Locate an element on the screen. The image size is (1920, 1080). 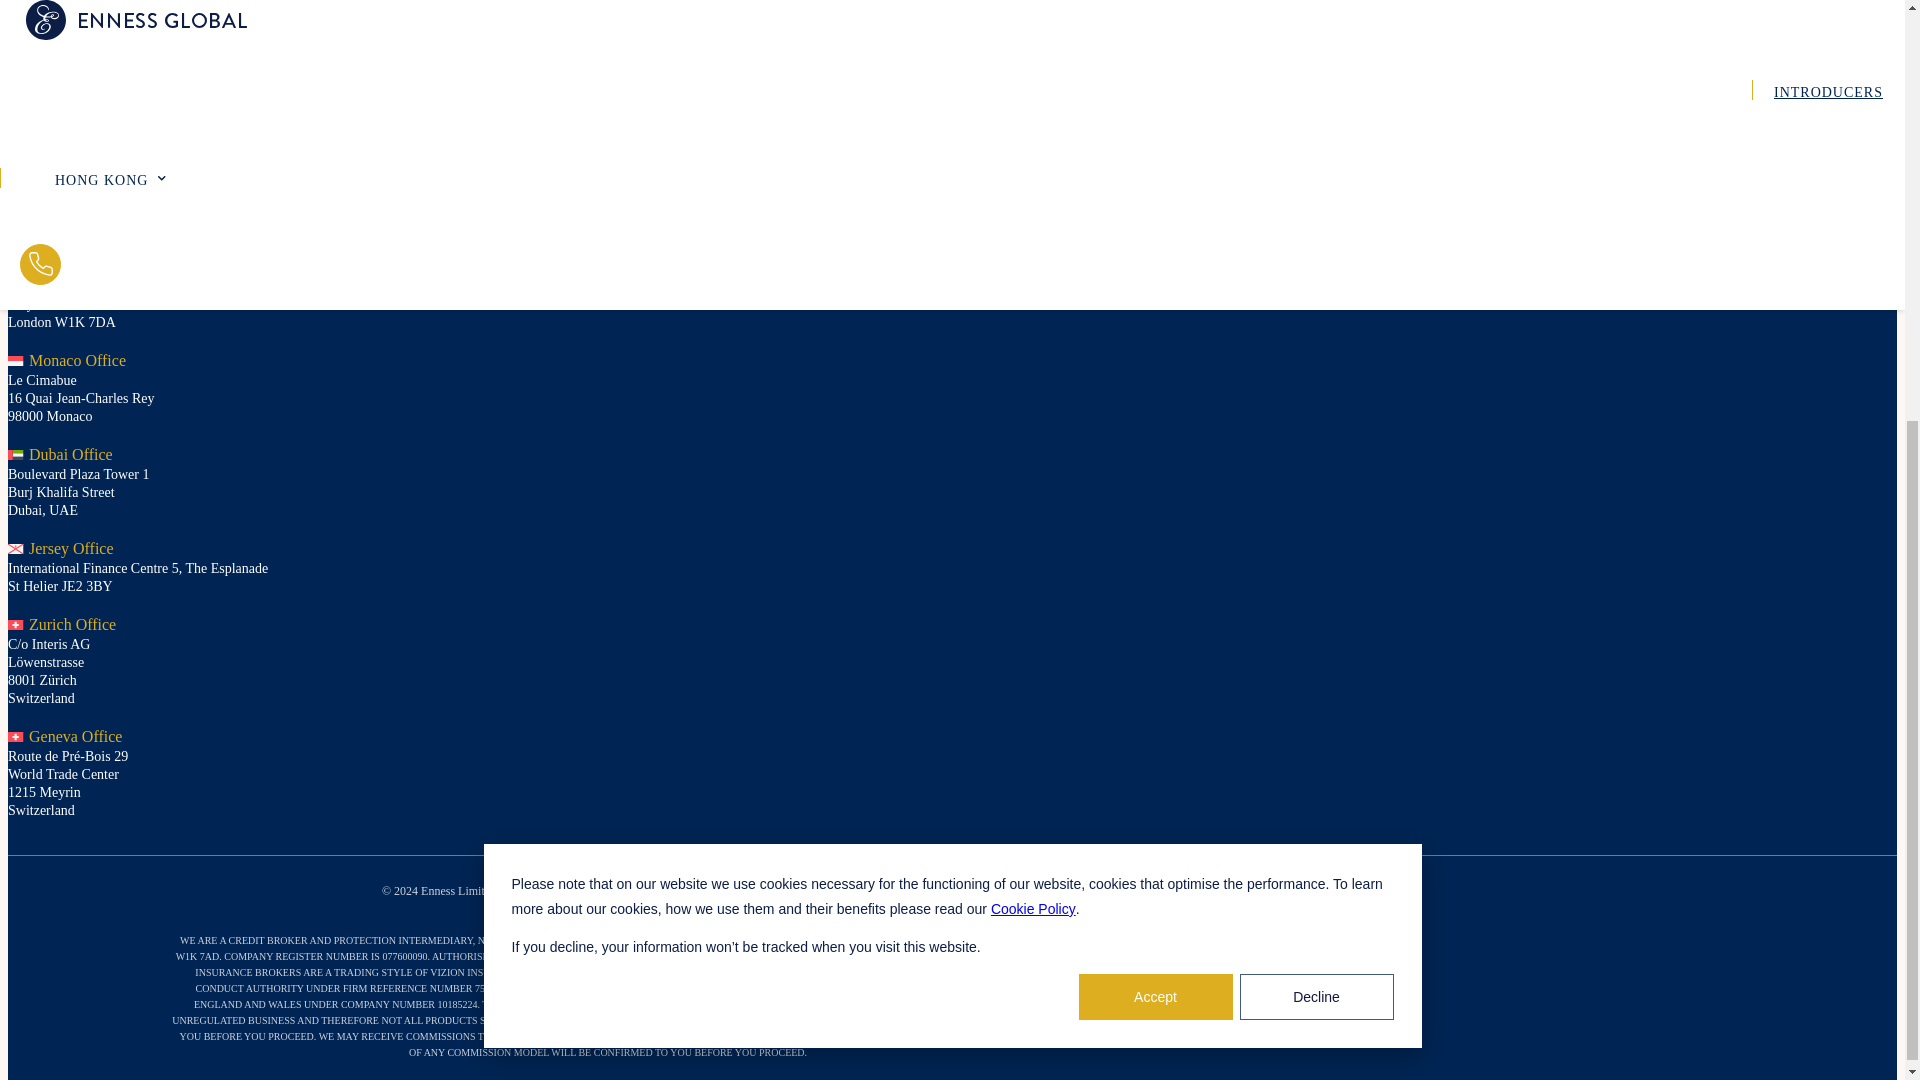
Enness Info is located at coordinates (539, 887).